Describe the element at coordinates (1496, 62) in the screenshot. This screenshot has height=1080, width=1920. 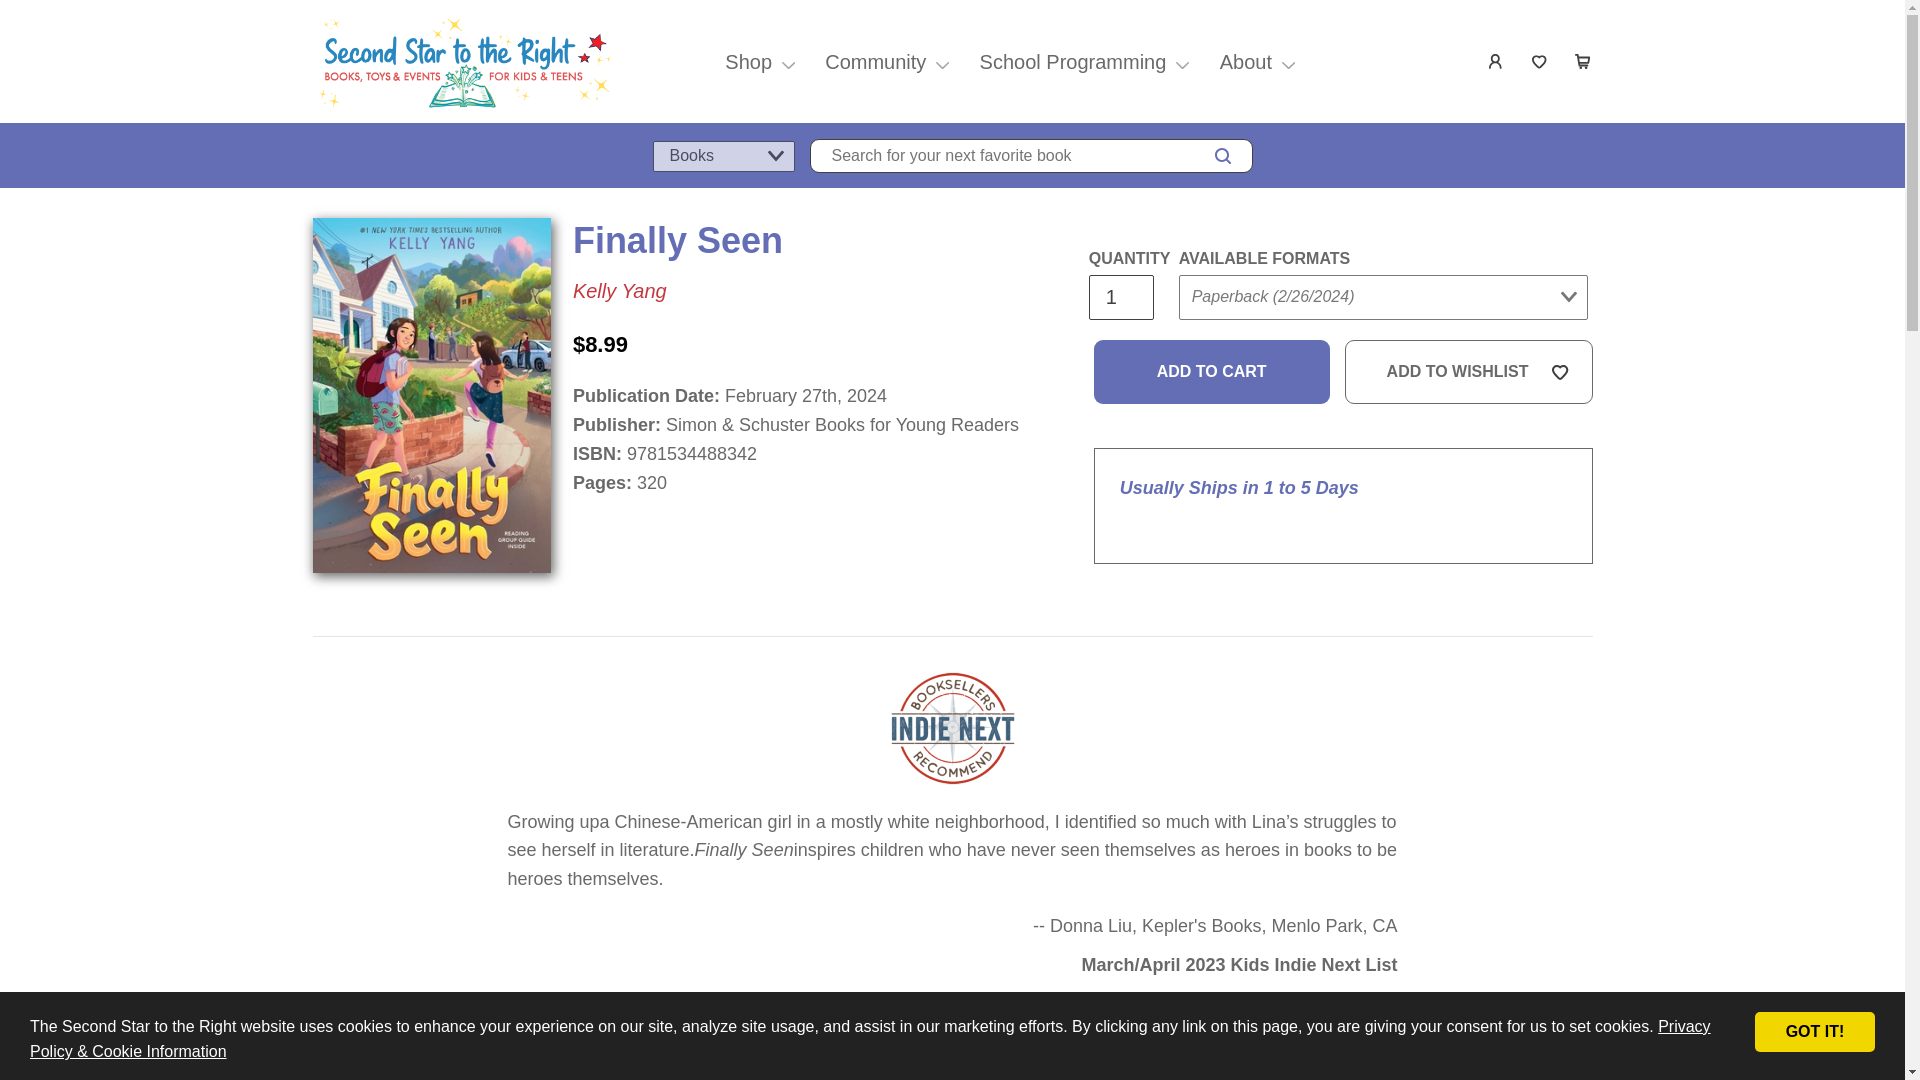
I see `Log in` at that location.